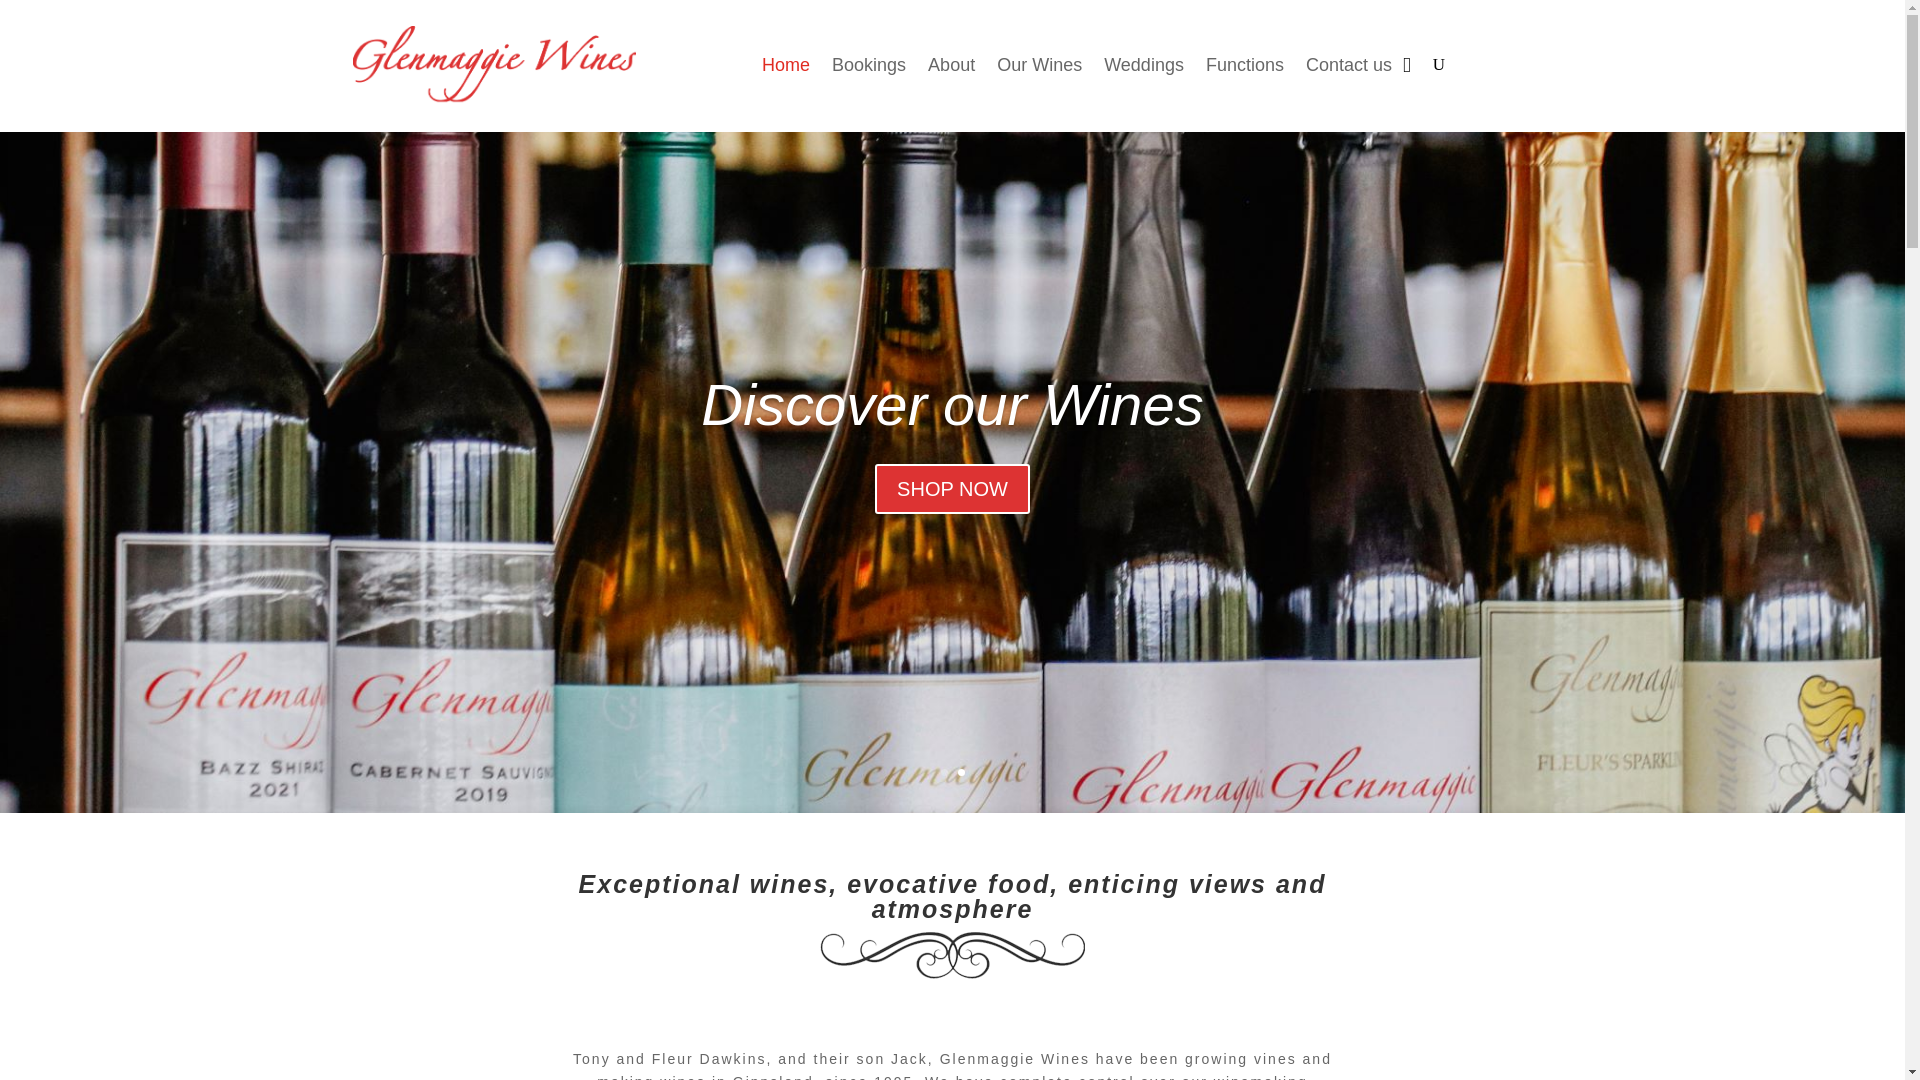 The image size is (1920, 1080). I want to click on 2, so click(962, 772).